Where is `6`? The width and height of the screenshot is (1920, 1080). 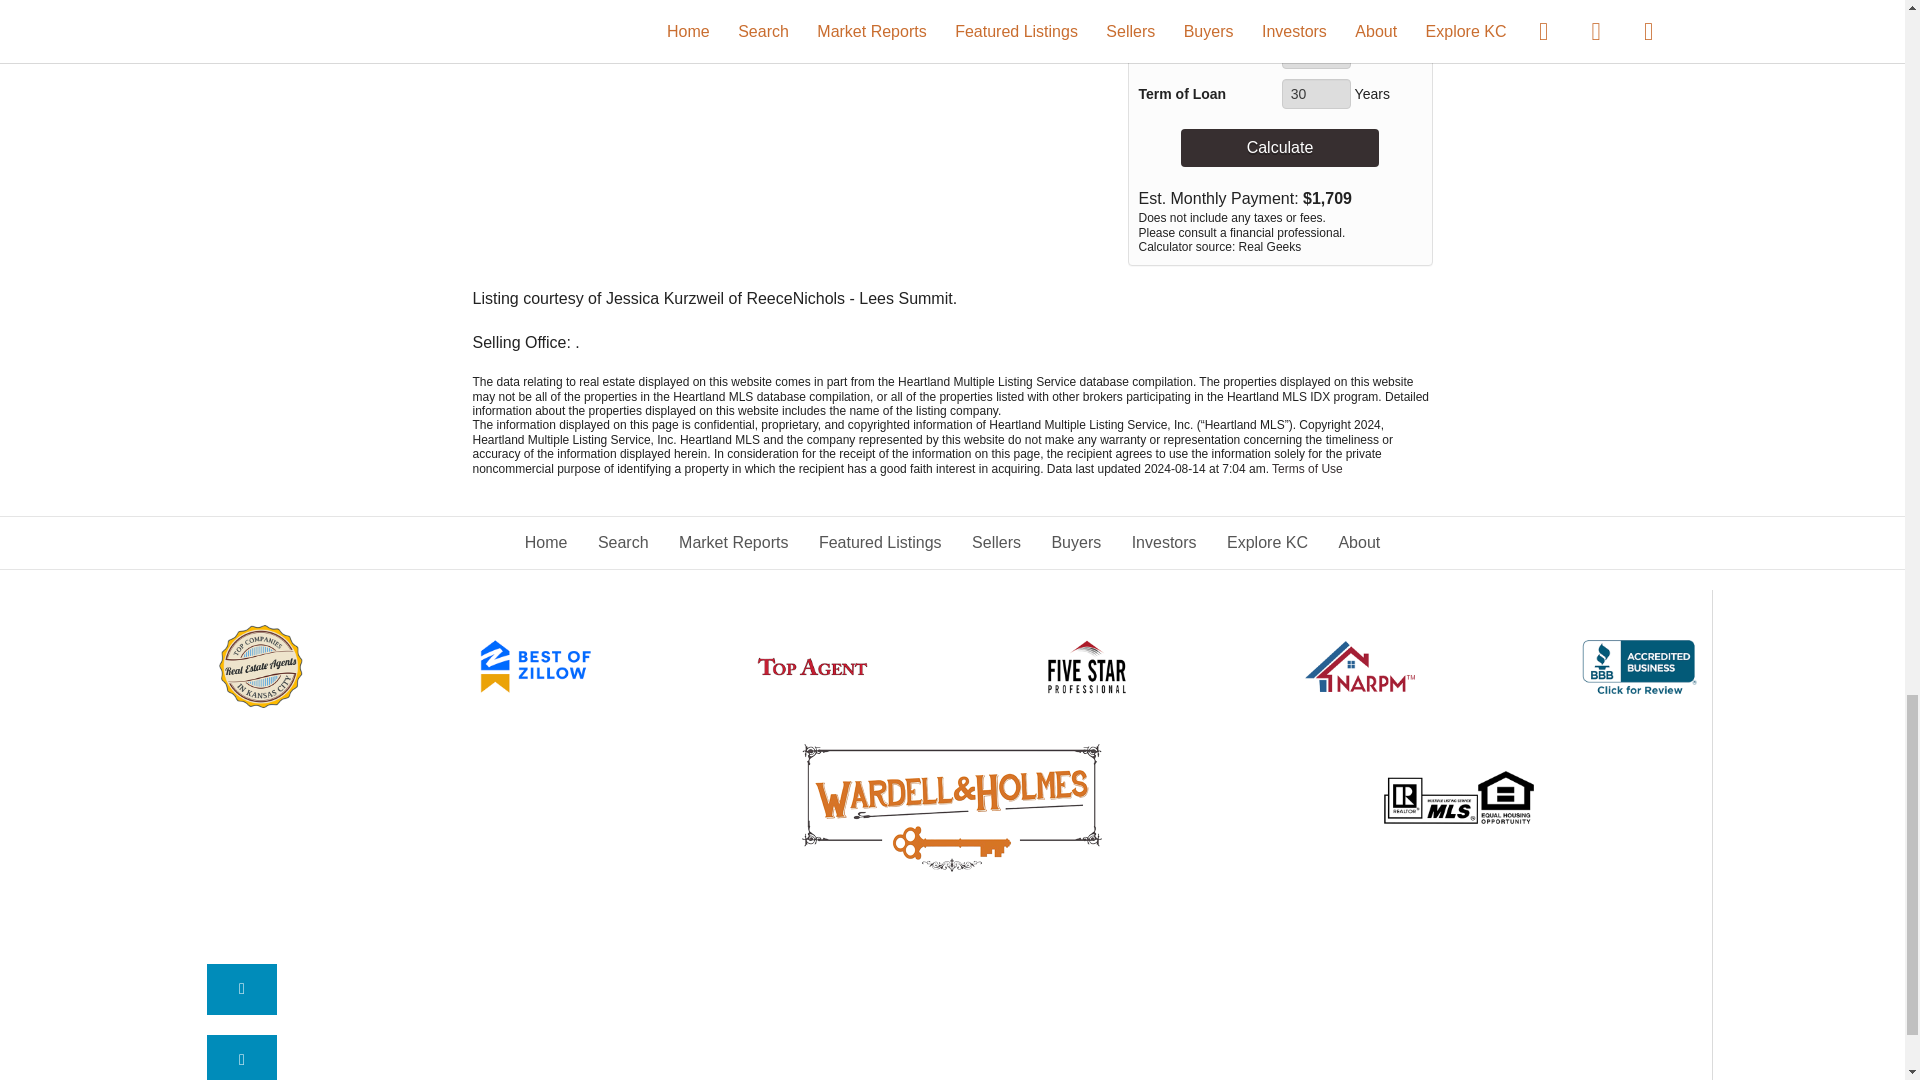 6 is located at coordinates (1316, 54).